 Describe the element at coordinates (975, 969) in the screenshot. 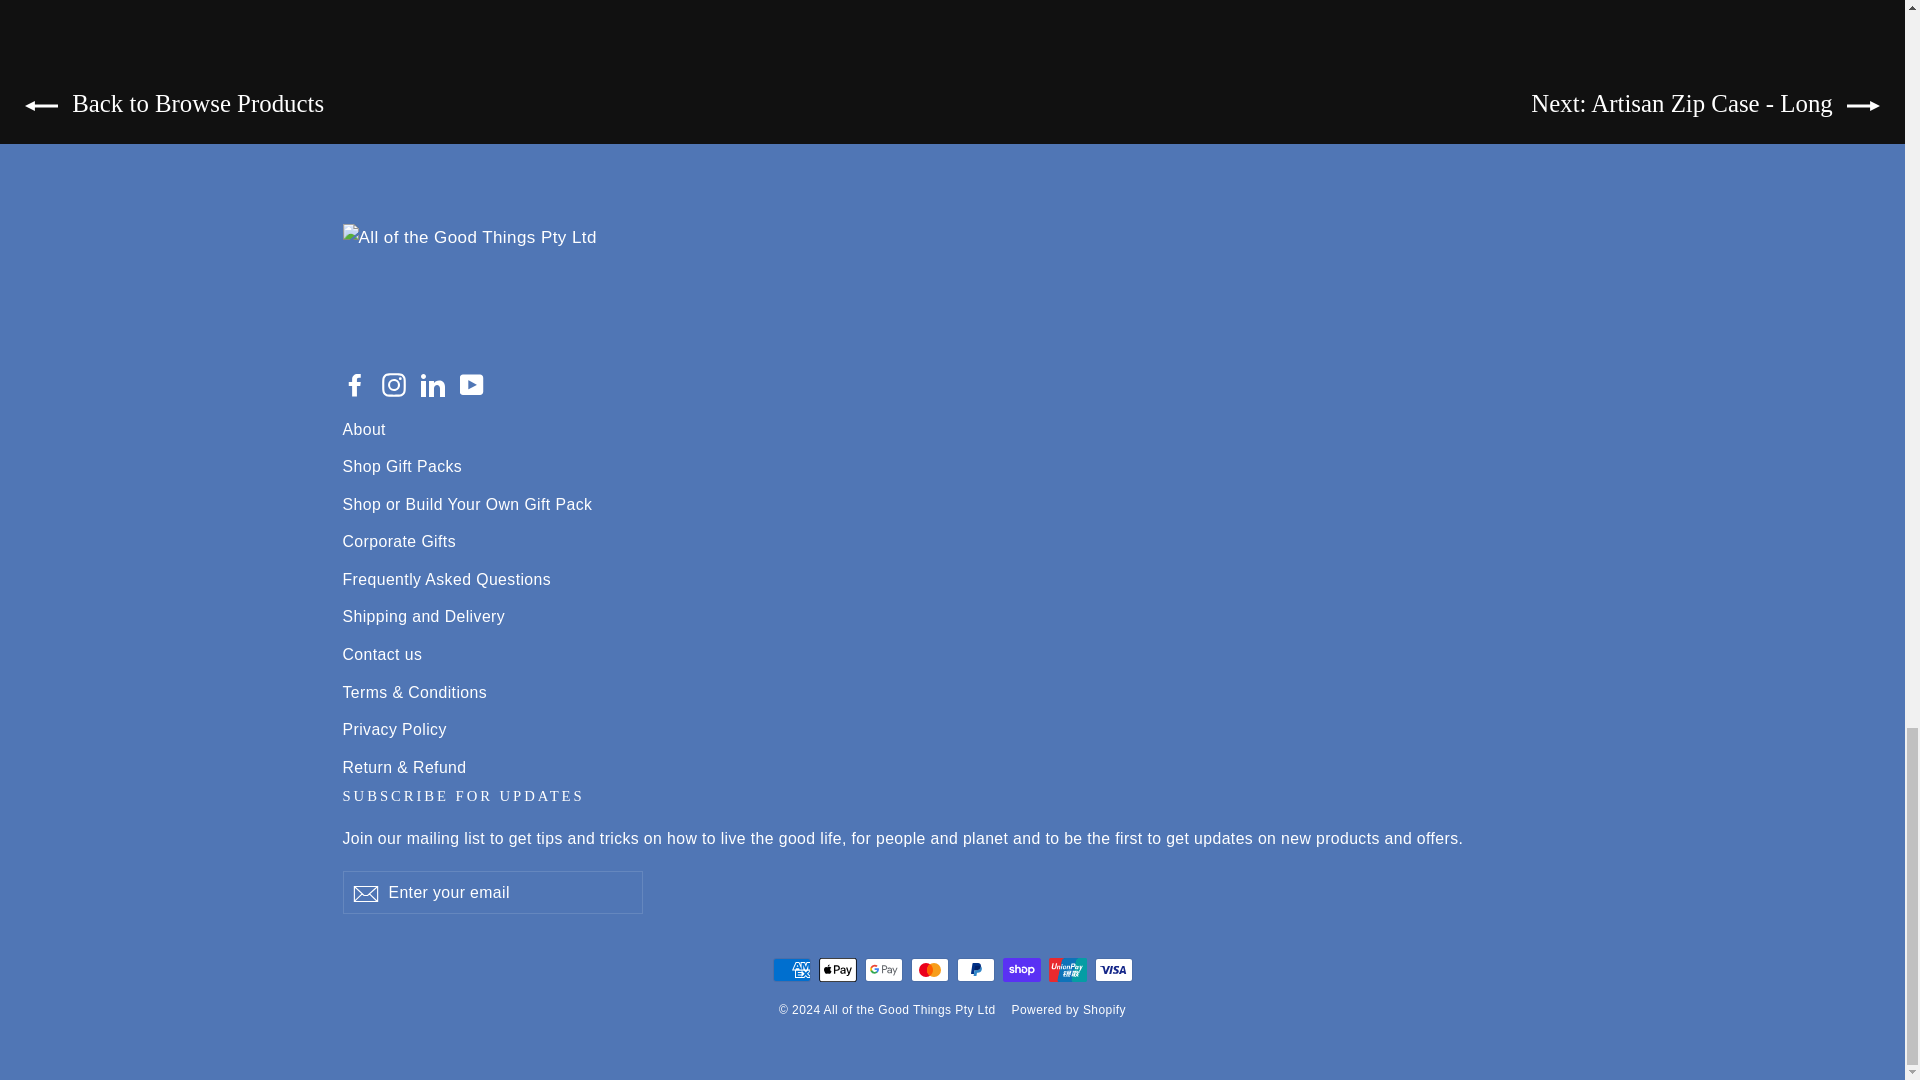

I see `PayPal` at that location.